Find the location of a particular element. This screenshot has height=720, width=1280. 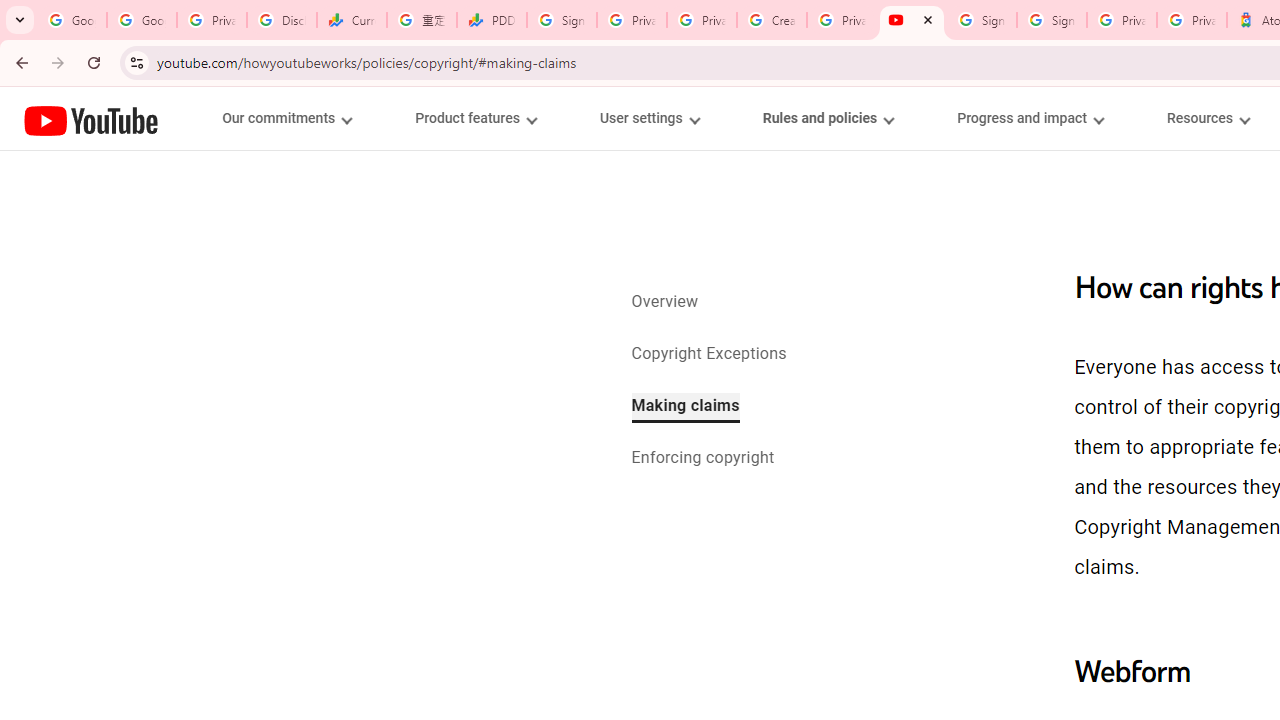

Sign in - Google Accounts is located at coordinates (562, 20).